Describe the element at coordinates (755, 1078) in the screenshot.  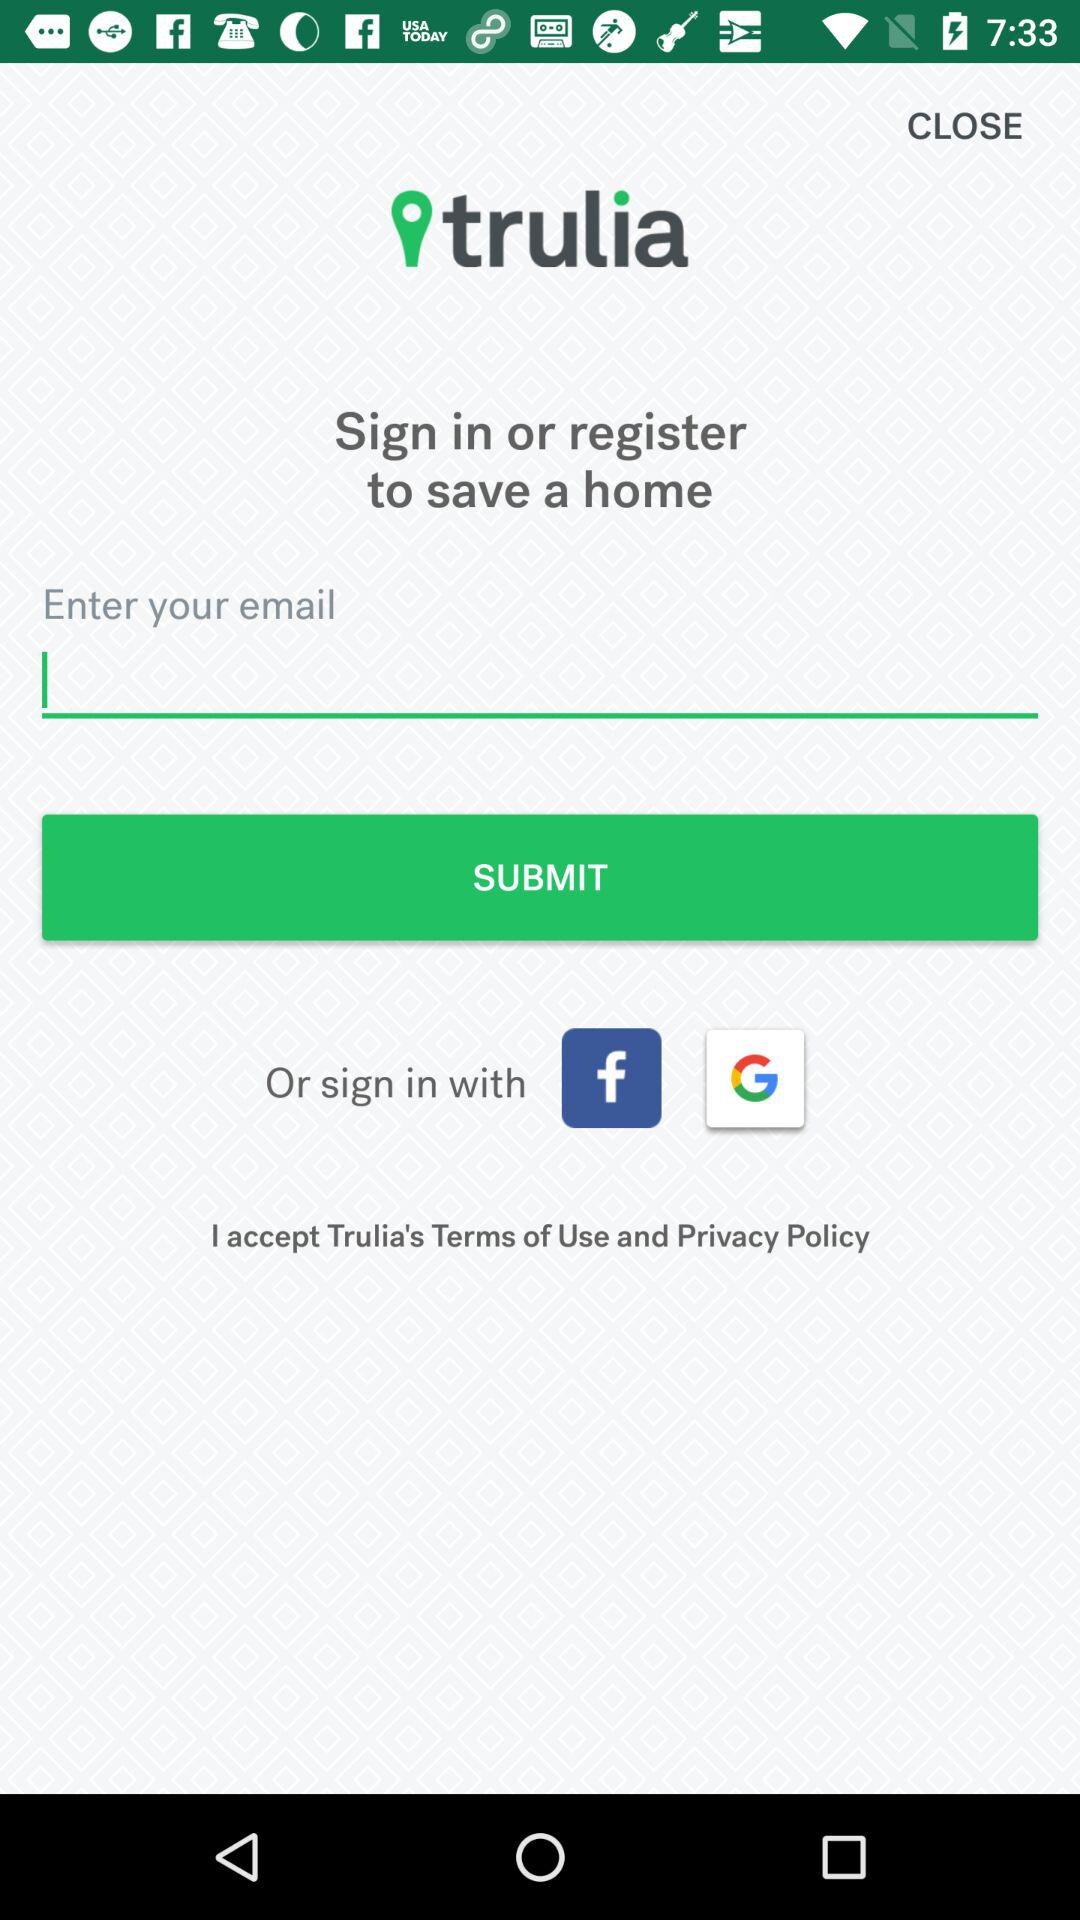
I see `sign up with google account` at that location.